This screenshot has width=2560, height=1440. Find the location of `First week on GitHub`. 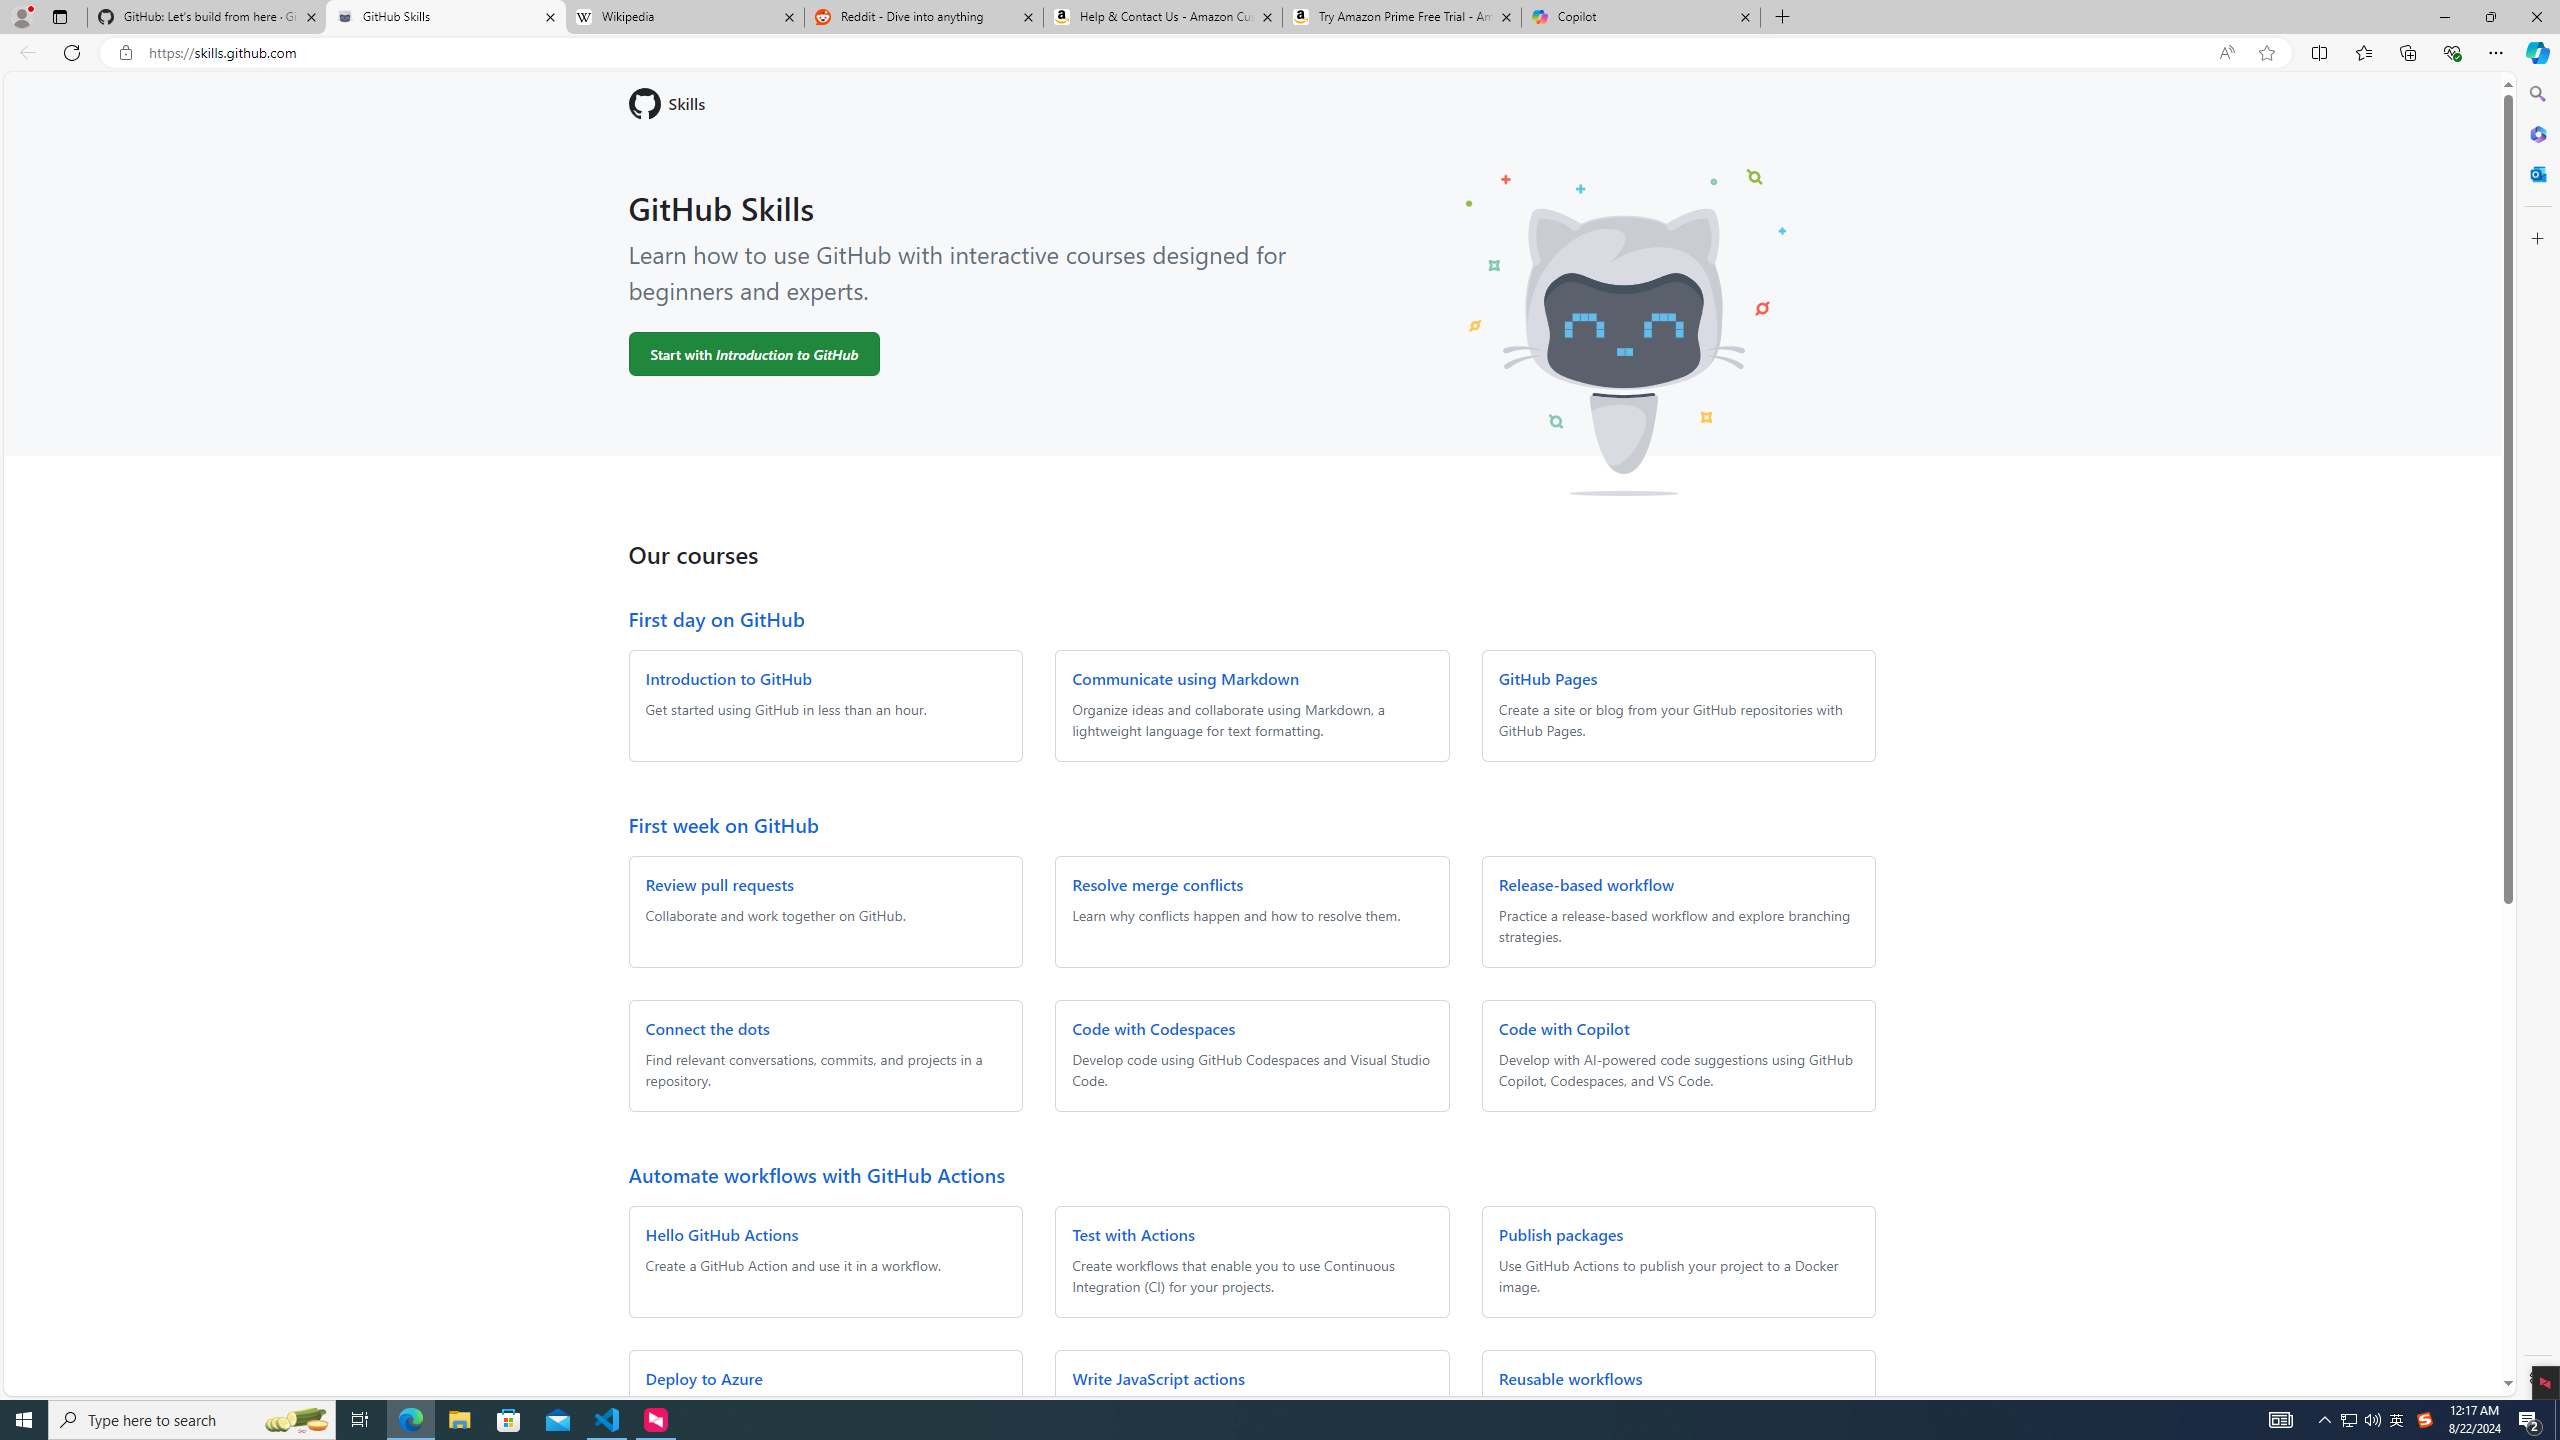

First week on GitHub is located at coordinates (723, 824).